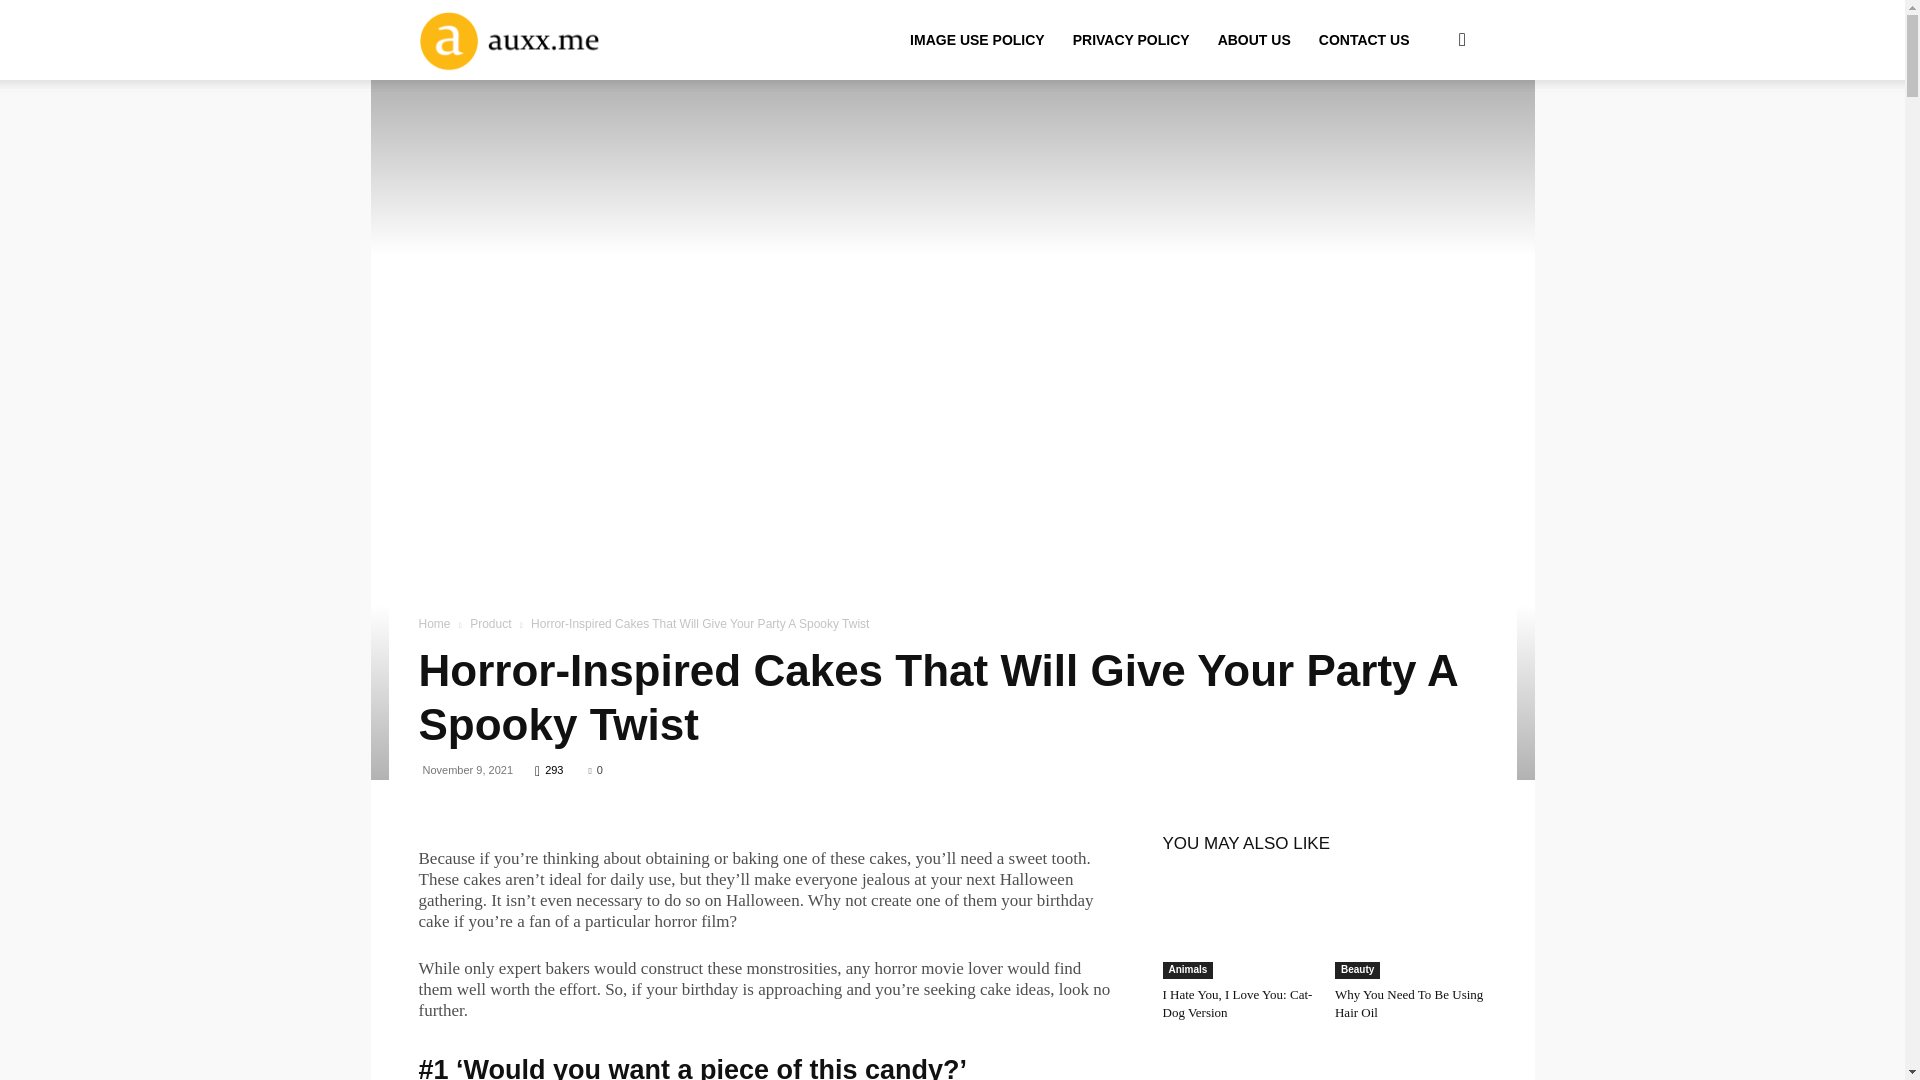  Describe the element at coordinates (490, 623) in the screenshot. I see `View all posts in Product` at that location.